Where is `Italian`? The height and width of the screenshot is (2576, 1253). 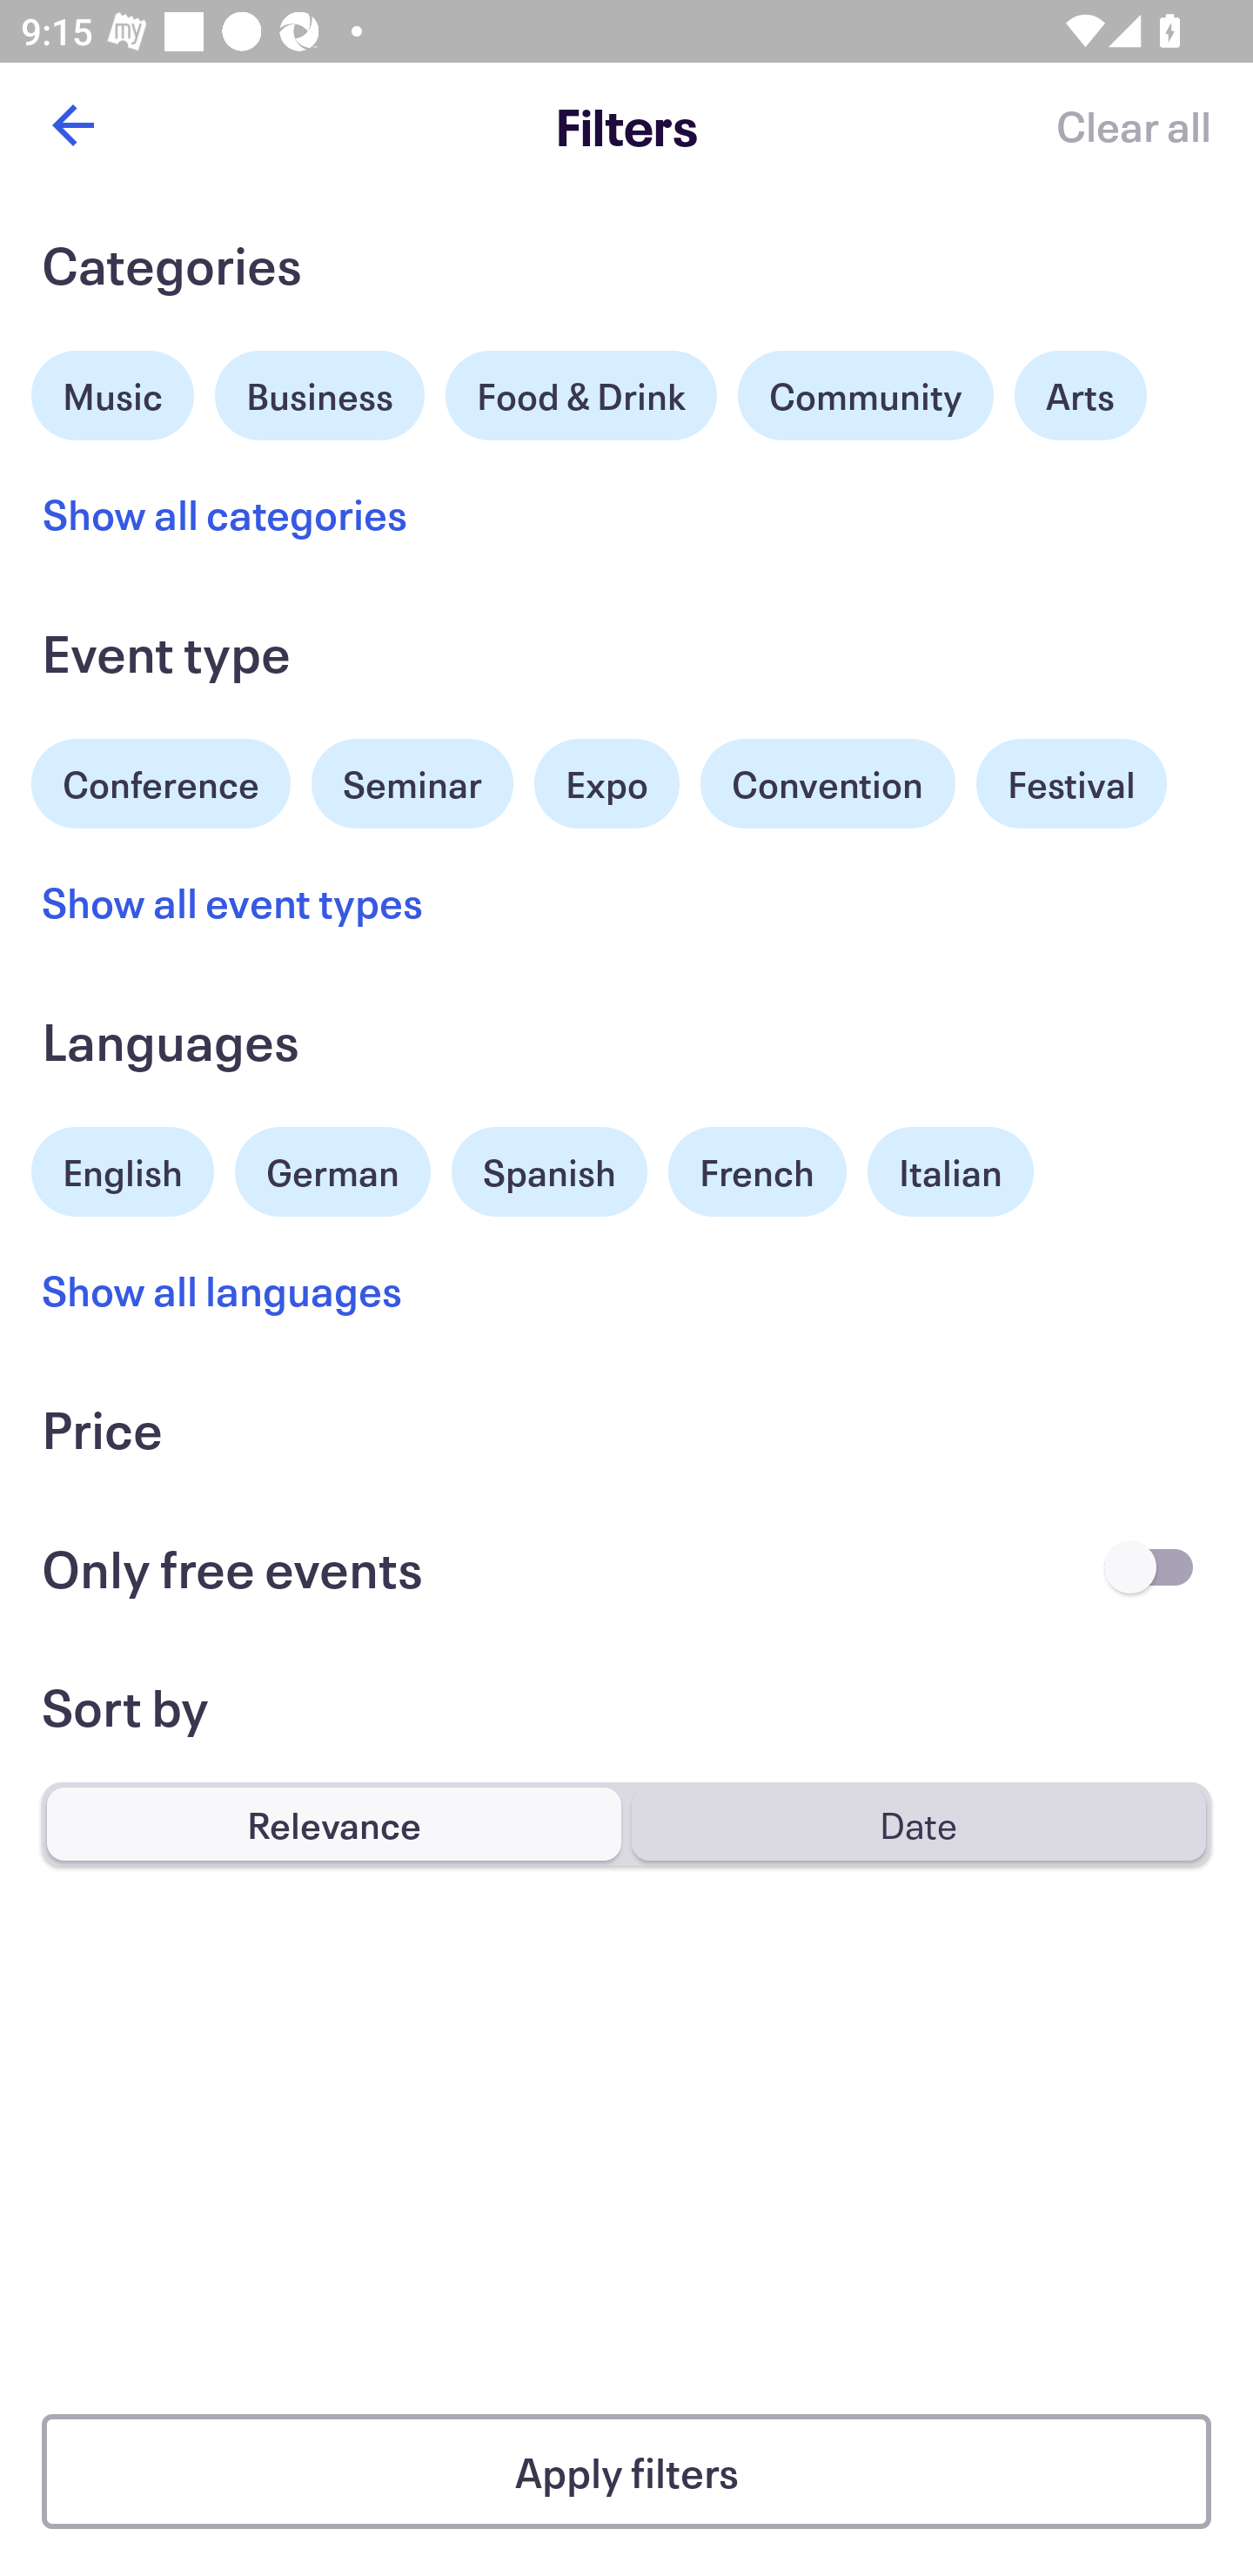 Italian is located at coordinates (950, 1171).